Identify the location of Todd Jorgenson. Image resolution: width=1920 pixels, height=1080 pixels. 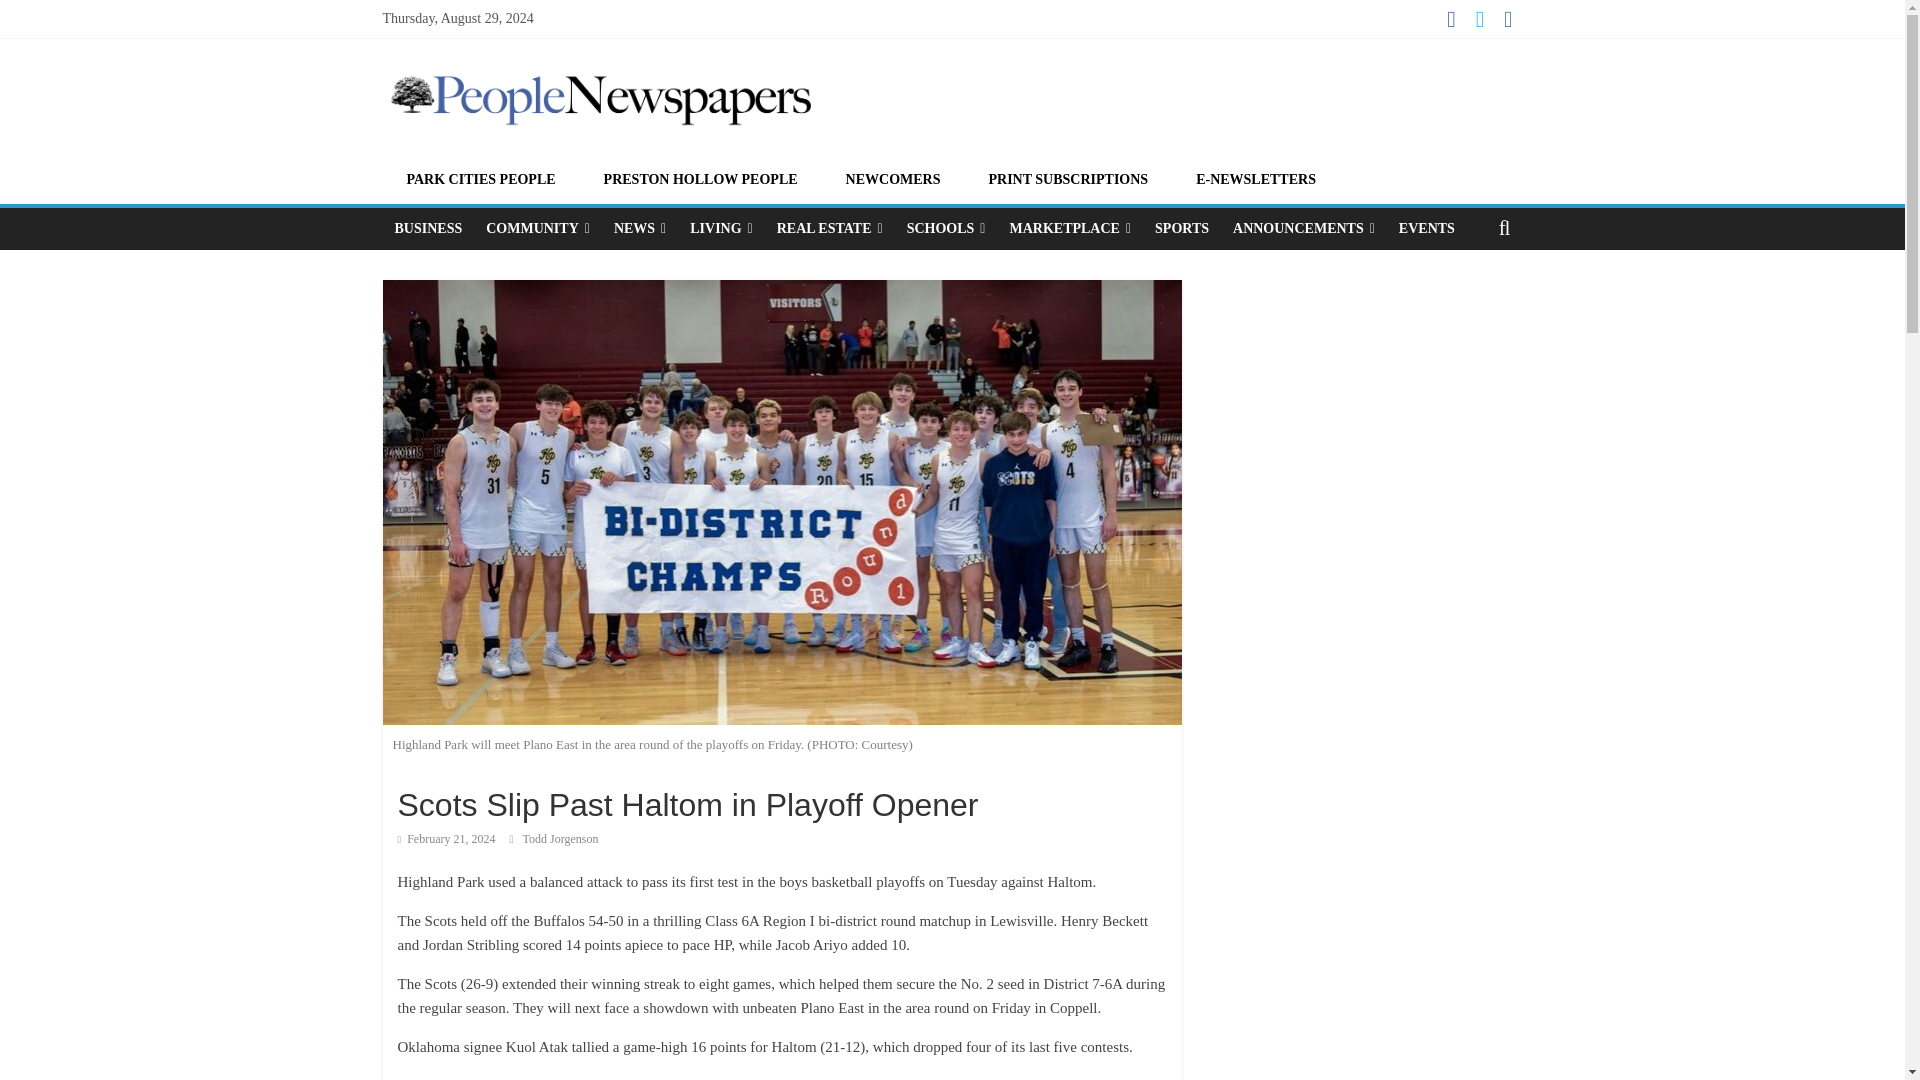
(560, 838).